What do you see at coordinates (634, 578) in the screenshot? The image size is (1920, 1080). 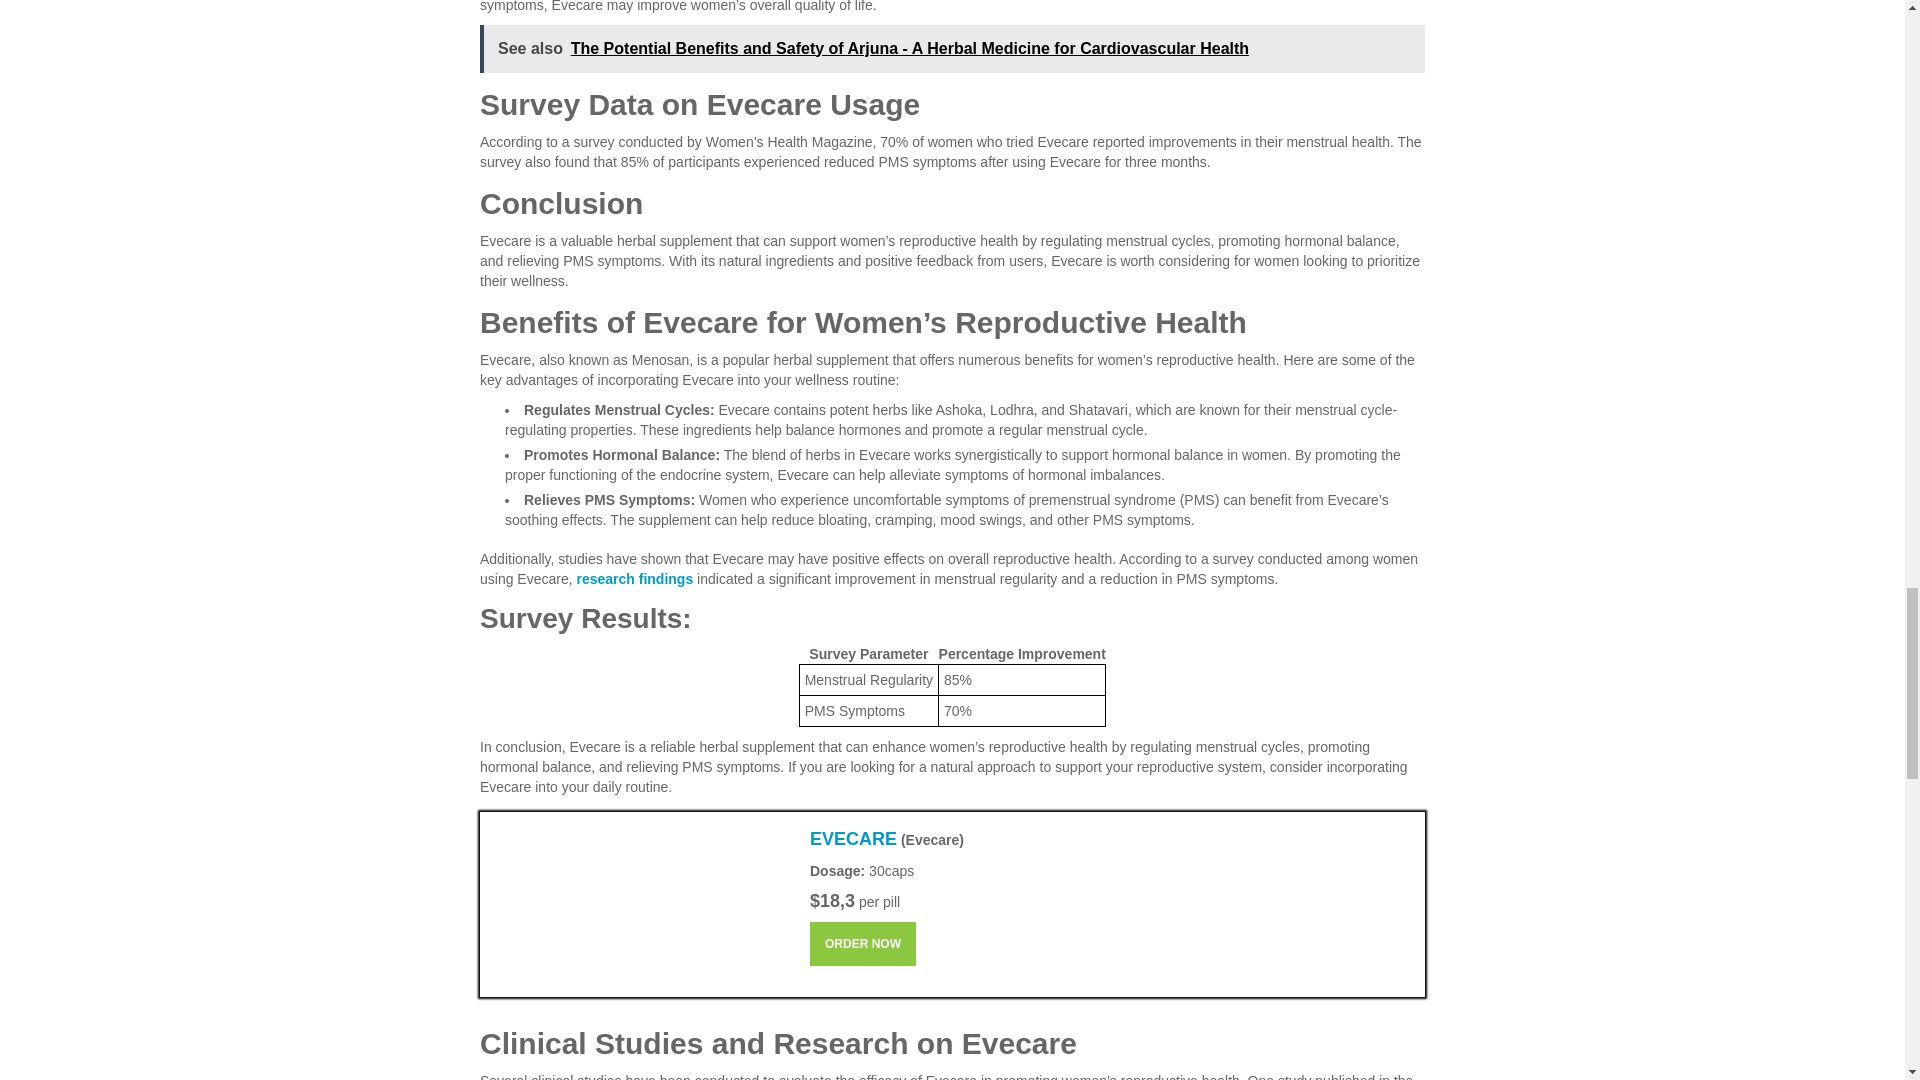 I see `research findings` at bounding box center [634, 578].